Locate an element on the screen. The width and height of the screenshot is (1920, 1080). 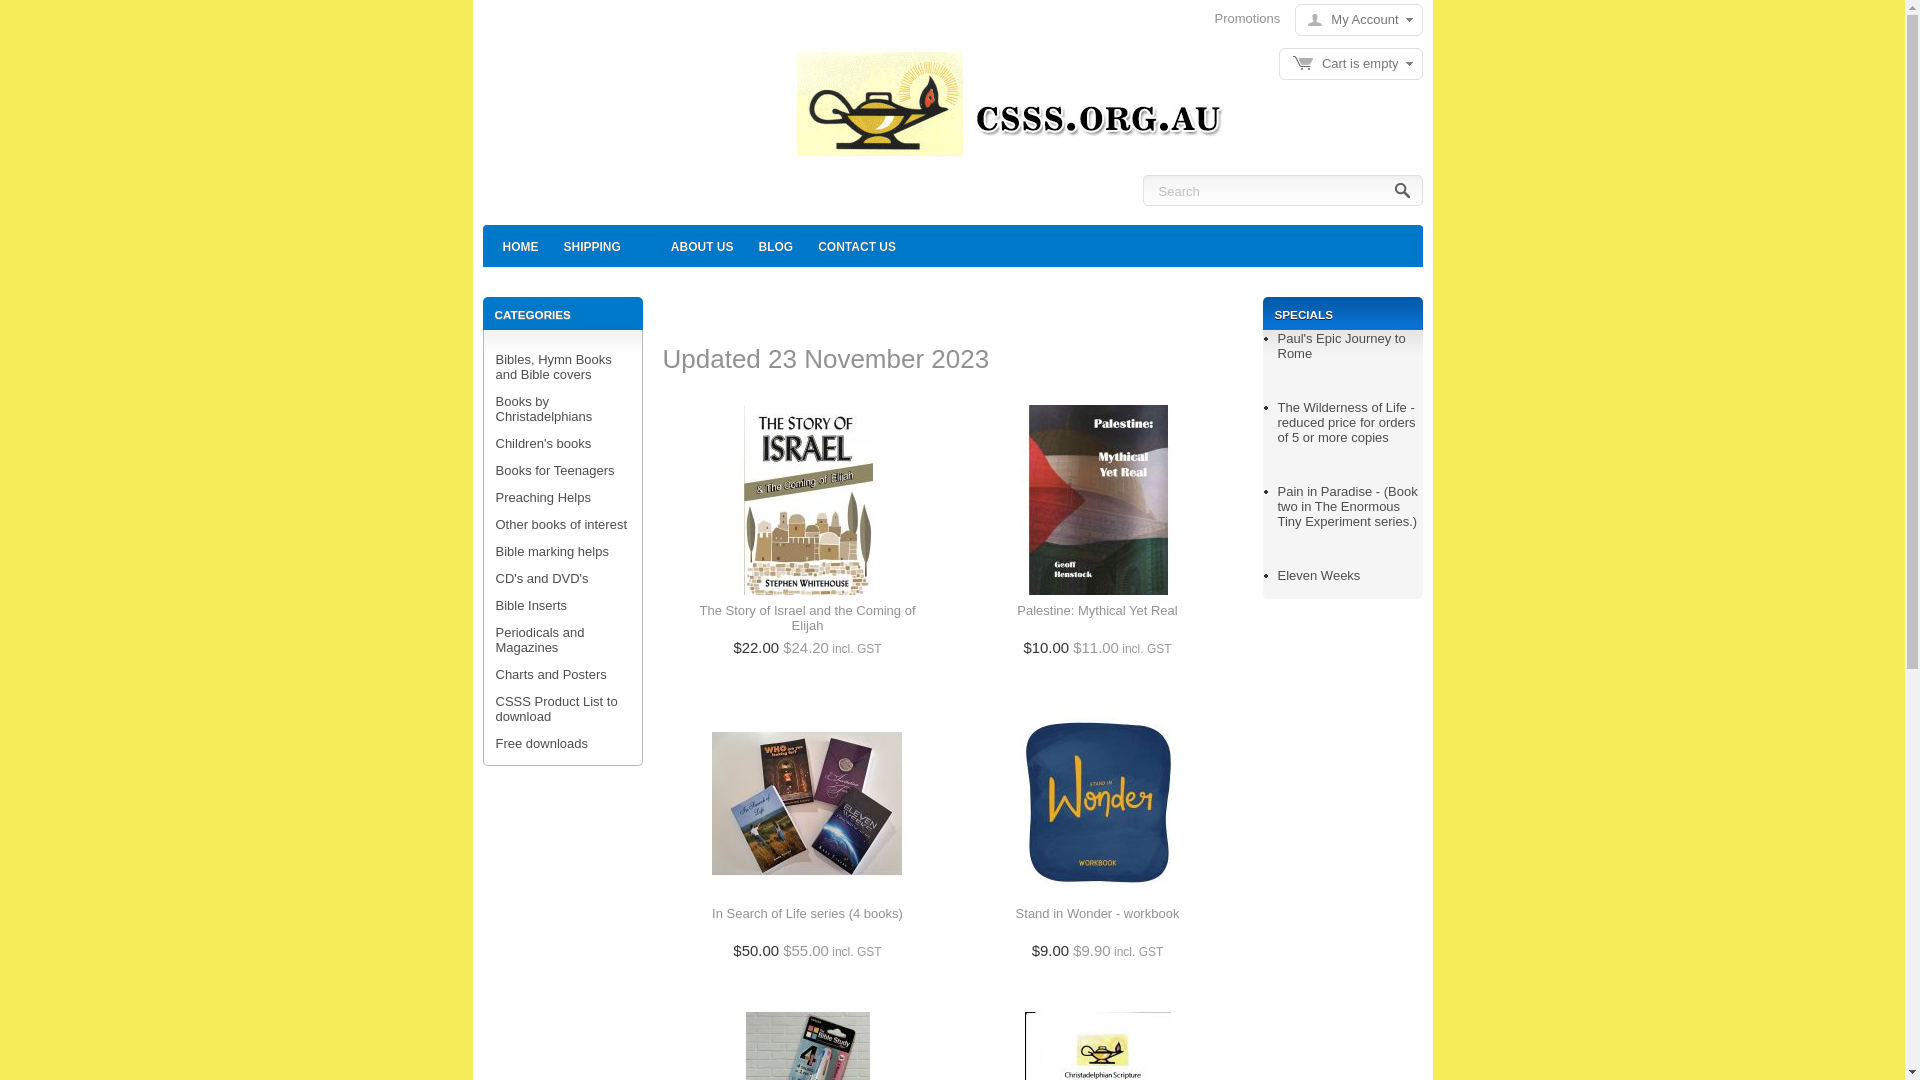
Eleven Weeks is located at coordinates (1320, 576).